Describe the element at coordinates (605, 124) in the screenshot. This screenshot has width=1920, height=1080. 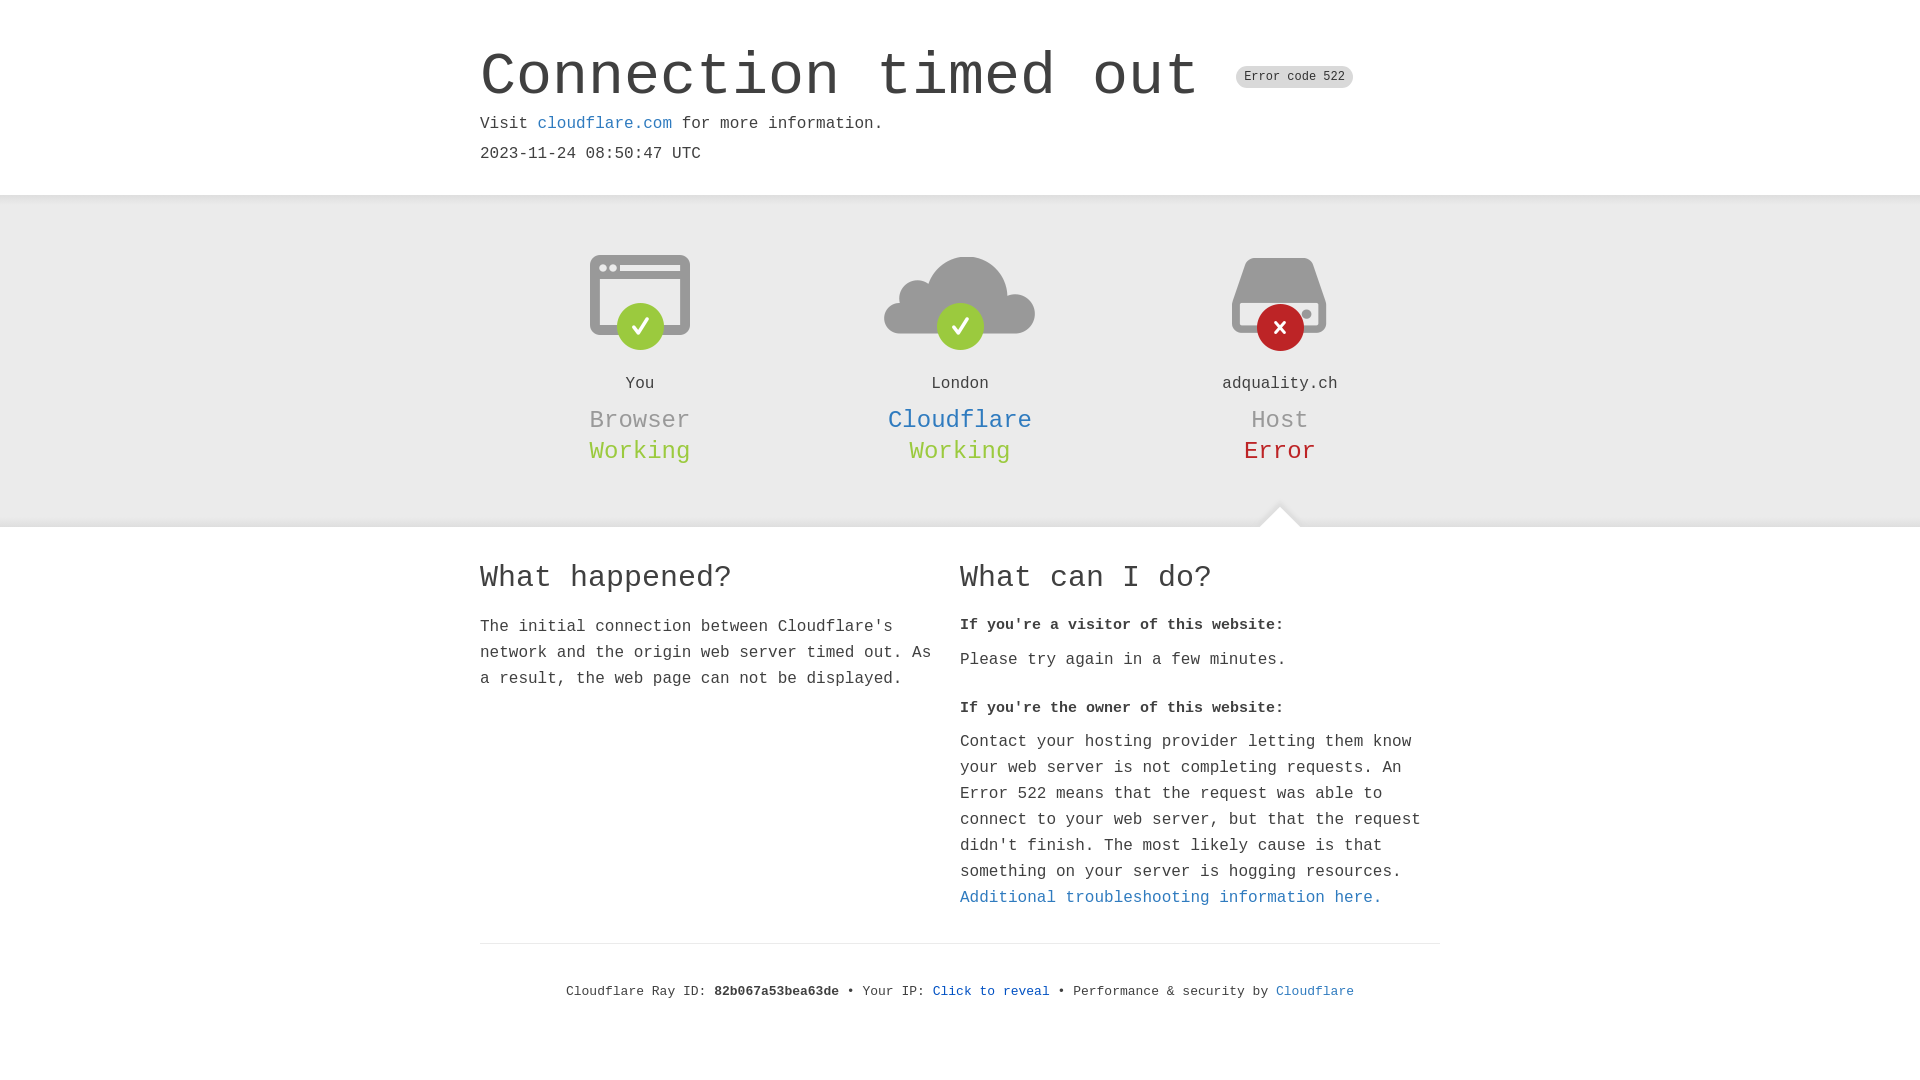
I see `cloudflare.com` at that location.